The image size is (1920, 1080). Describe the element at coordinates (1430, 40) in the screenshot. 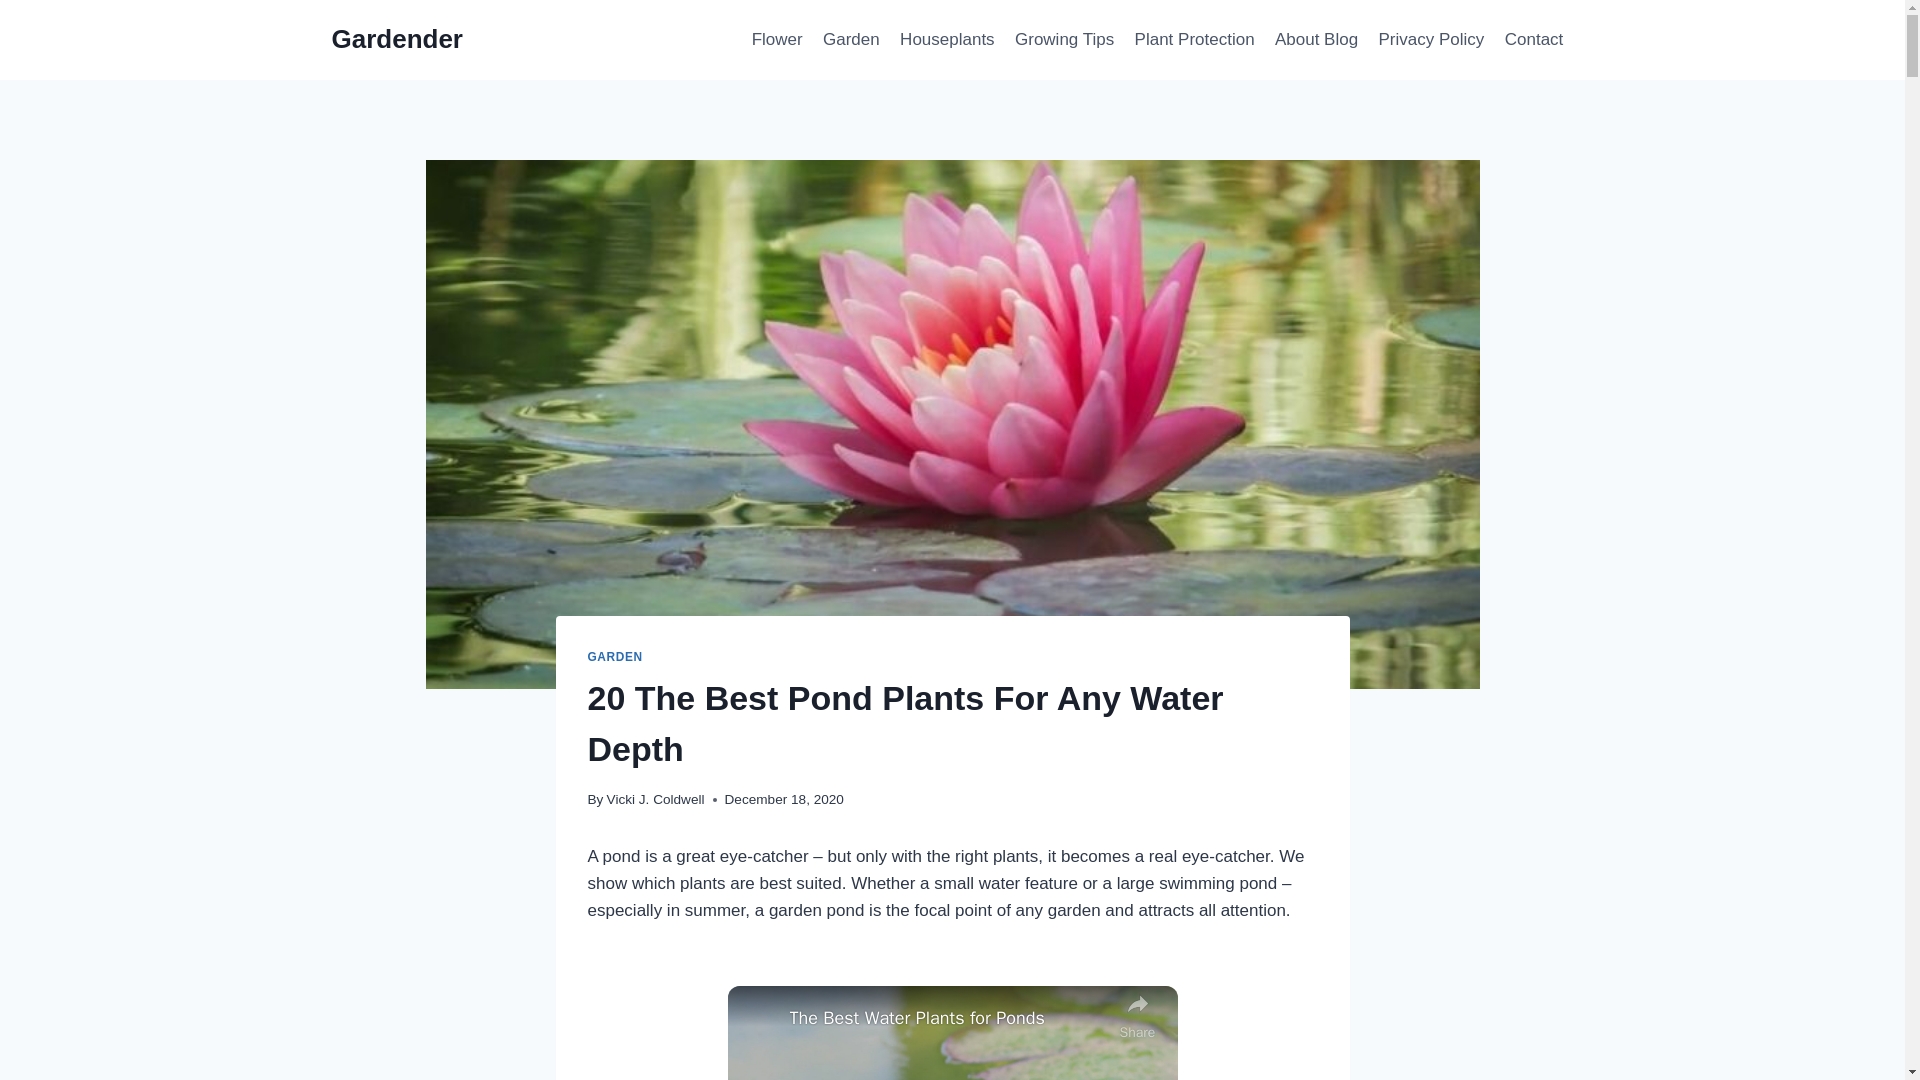

I see `Privacy Policy` at that location.